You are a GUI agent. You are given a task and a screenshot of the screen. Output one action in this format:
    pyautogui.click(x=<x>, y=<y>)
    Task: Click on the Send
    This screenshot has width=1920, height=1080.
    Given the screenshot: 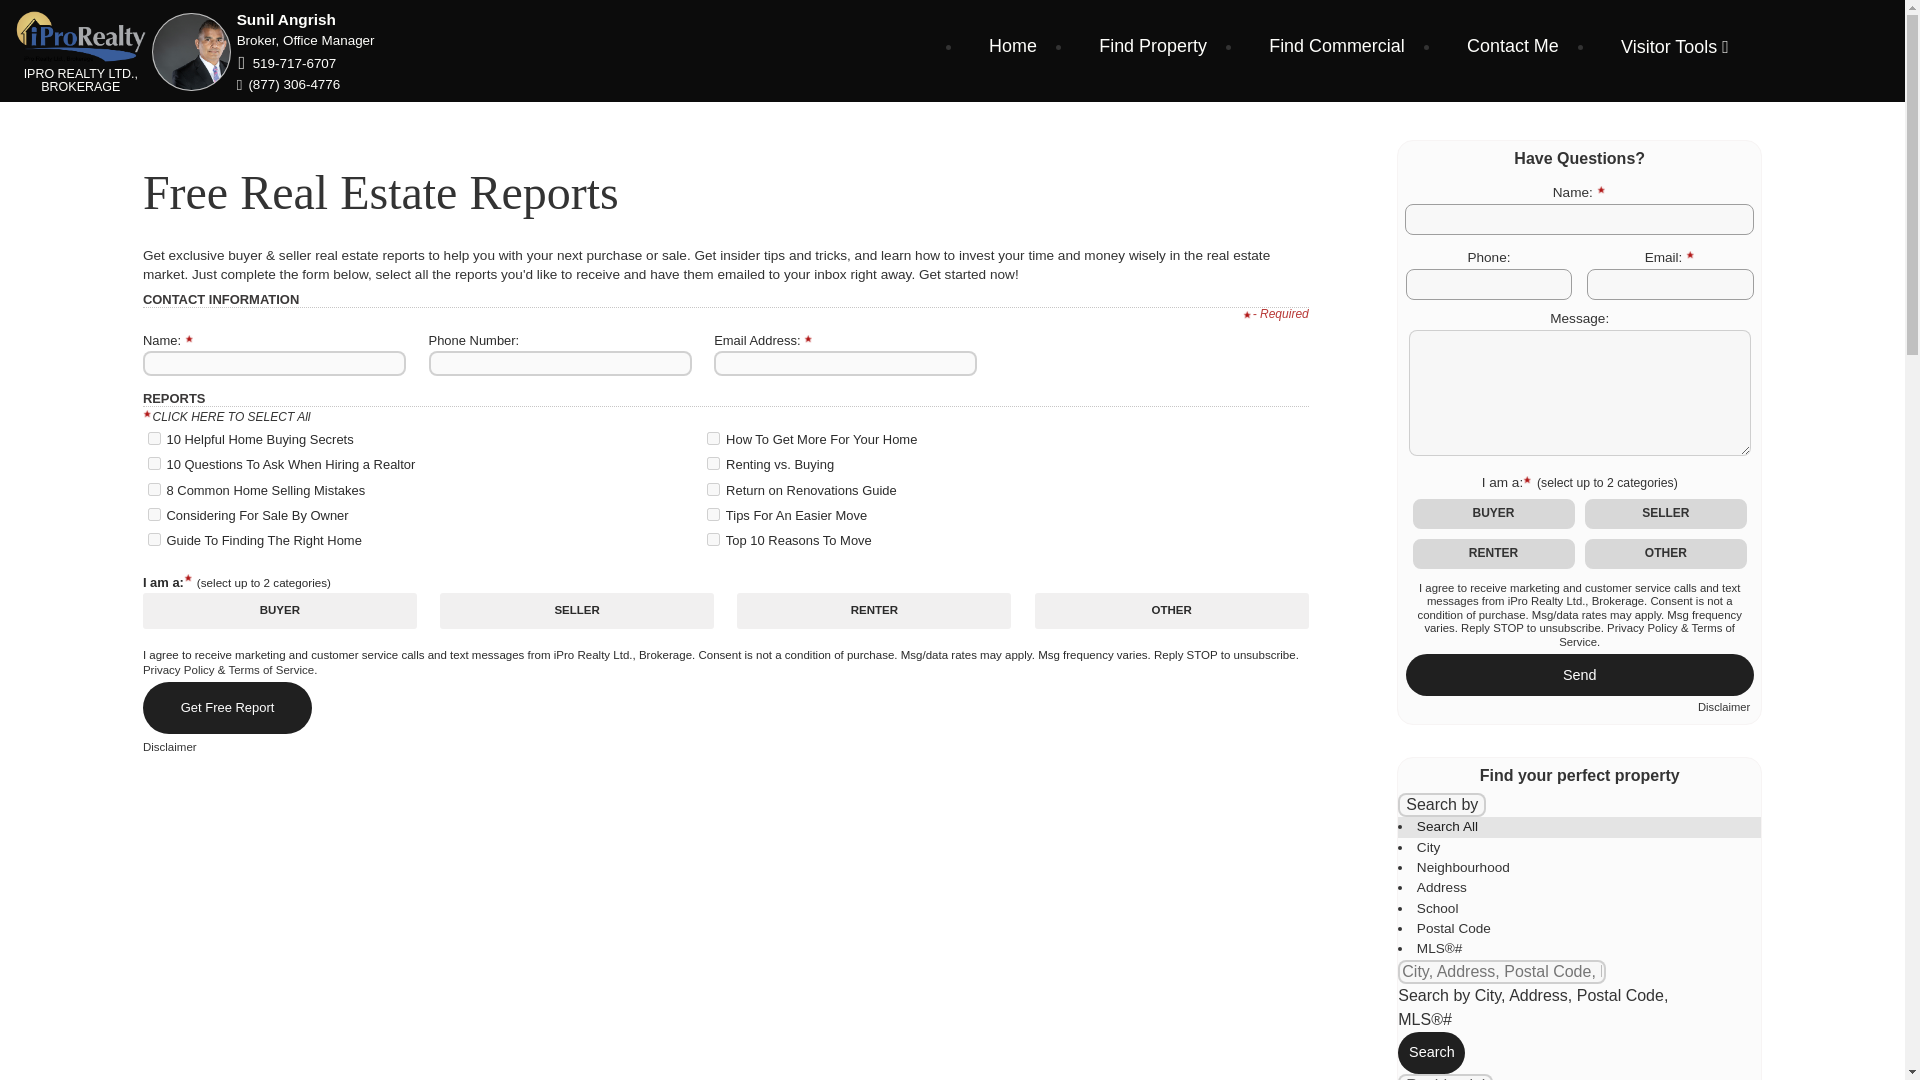 What is the action you would take?
    pyautogui.click(x=1580, y=674)
    